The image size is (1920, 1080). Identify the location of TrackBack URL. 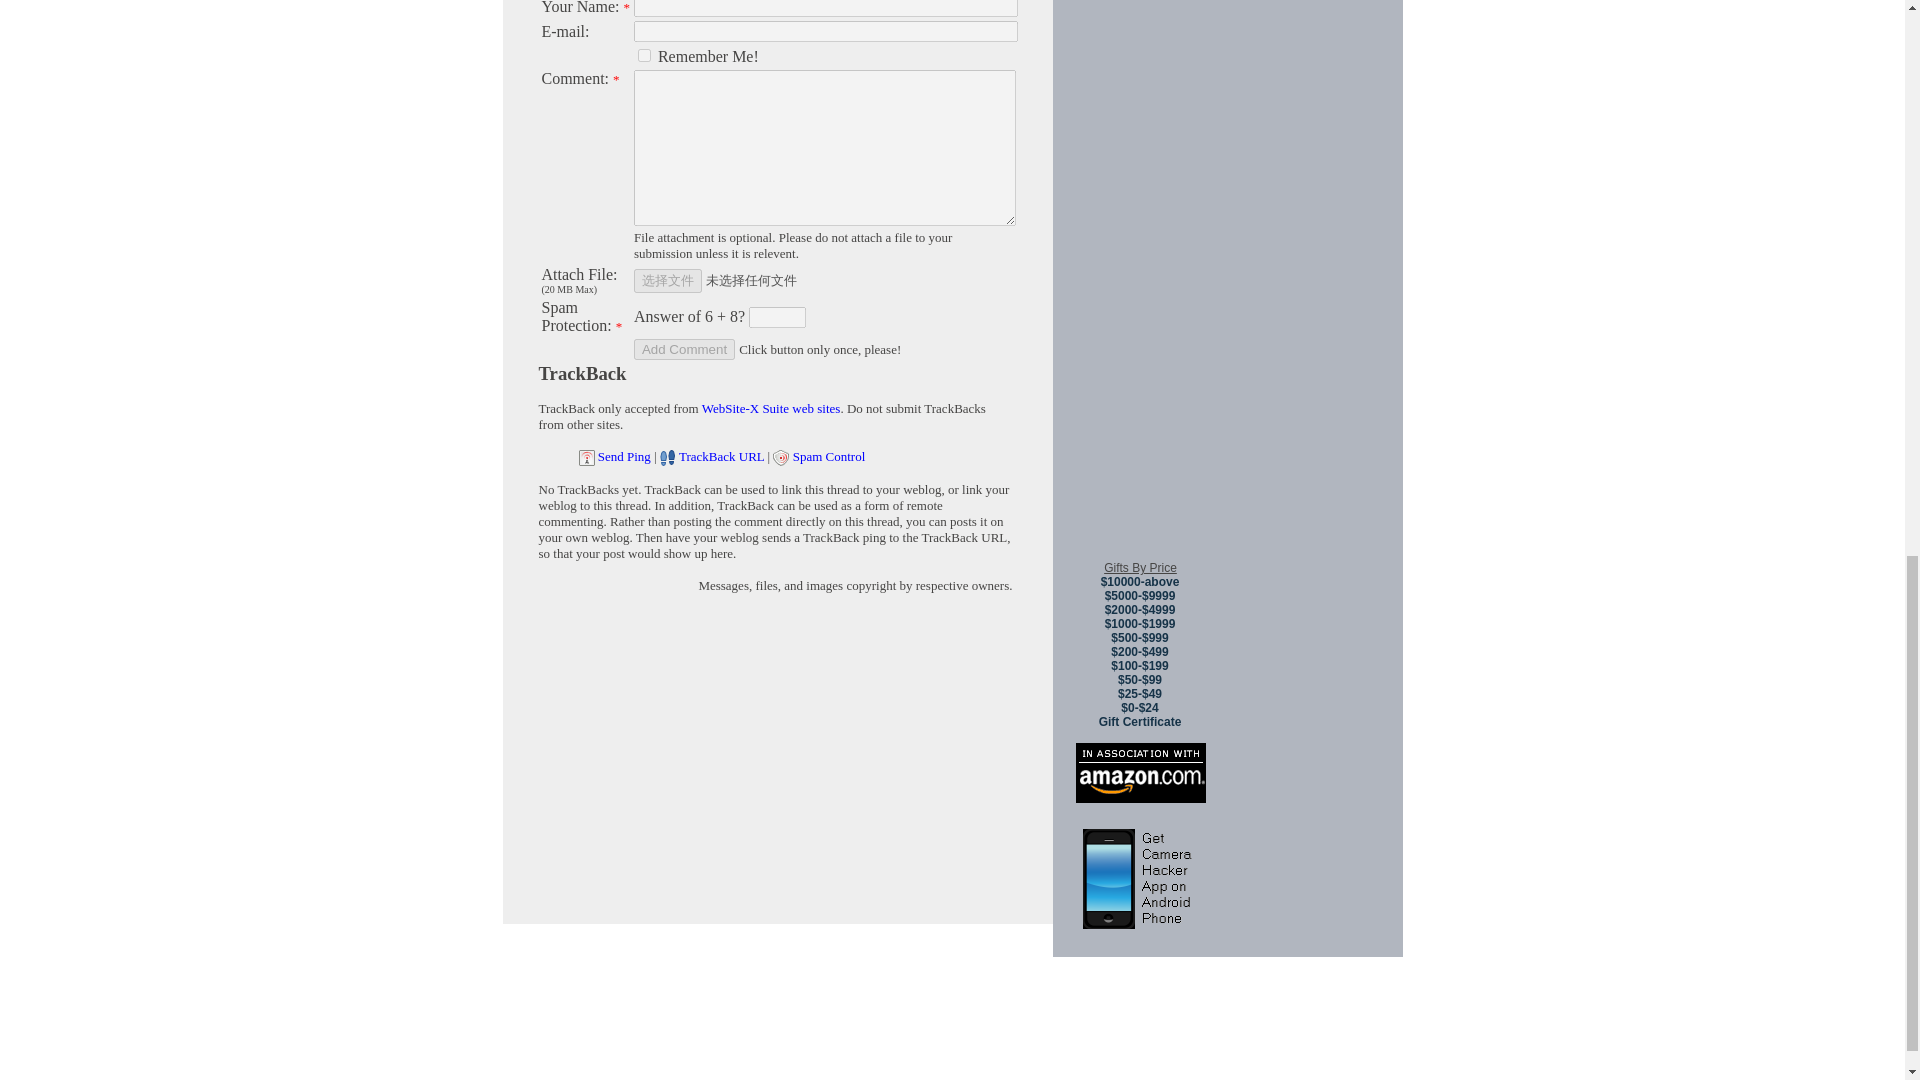
(722, 456).